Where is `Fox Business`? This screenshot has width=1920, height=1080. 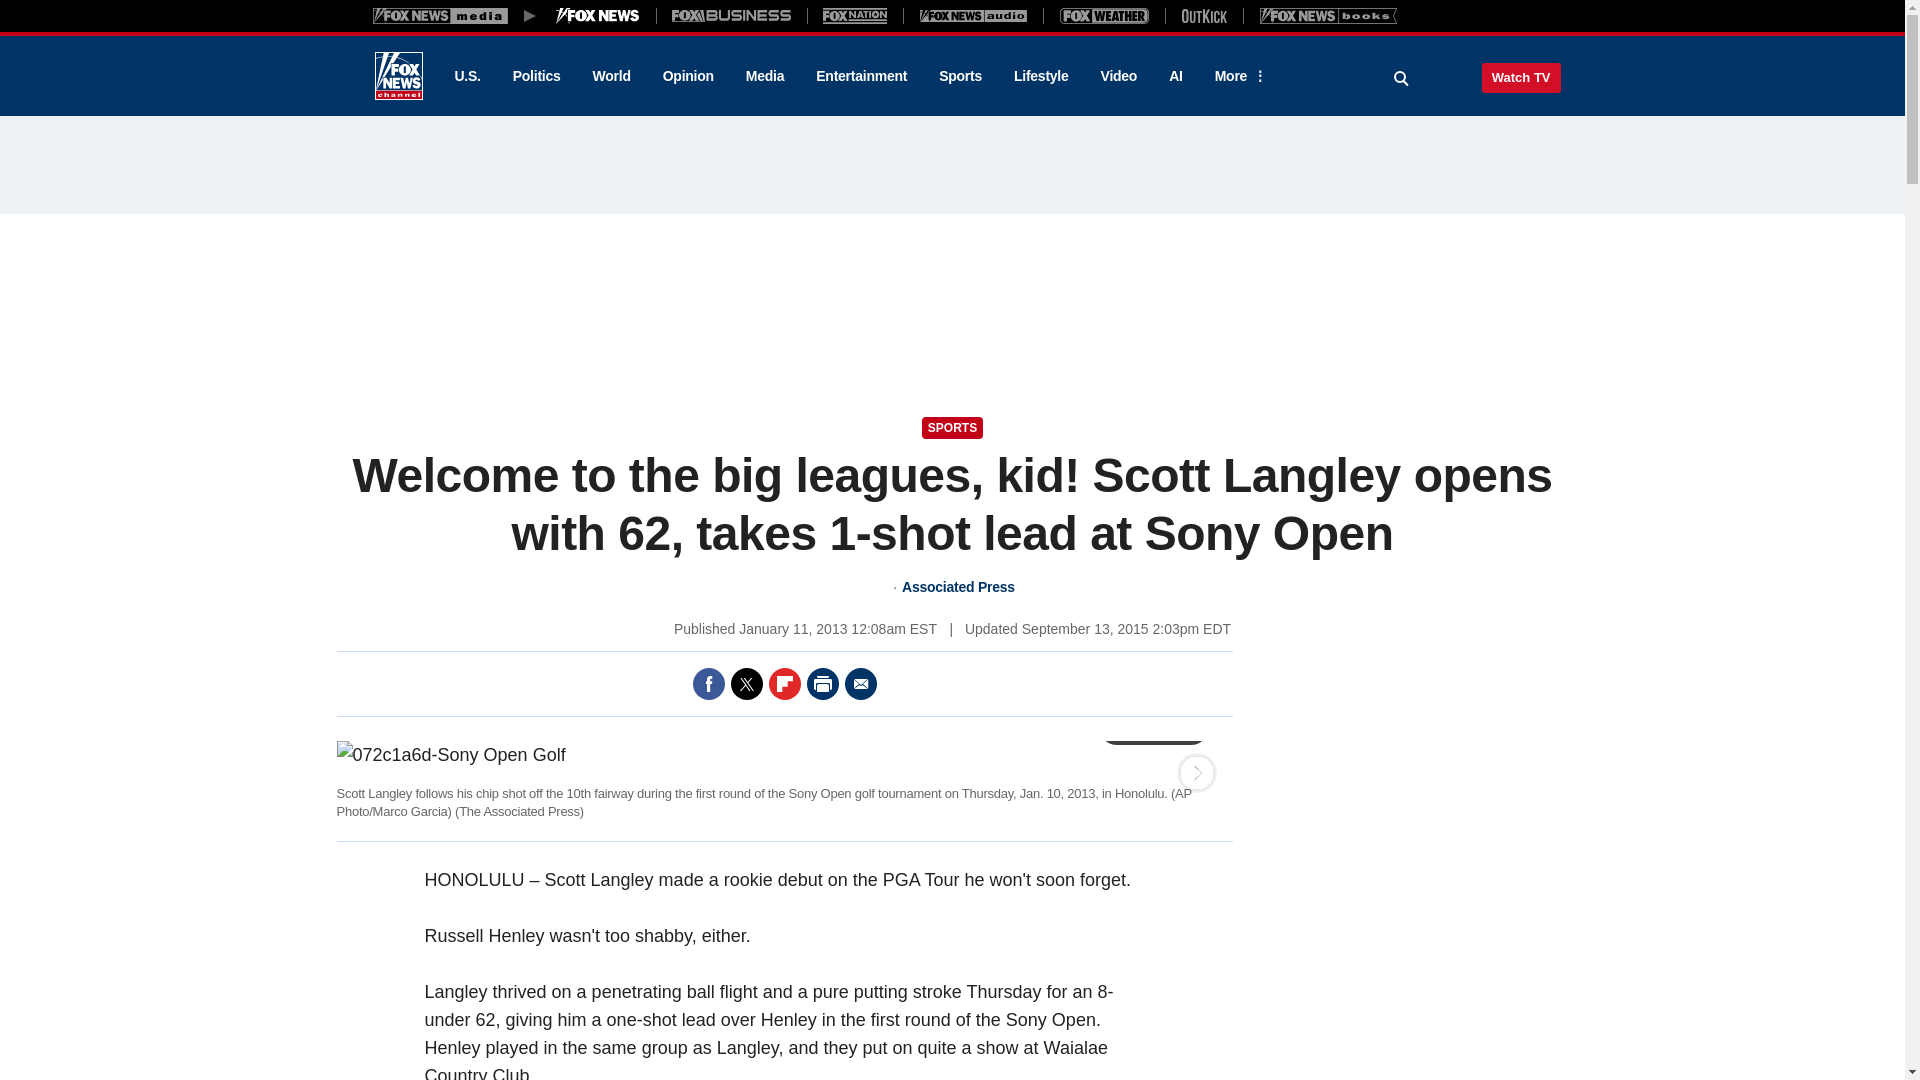 Fox Business is located at coordinates (732, 15).